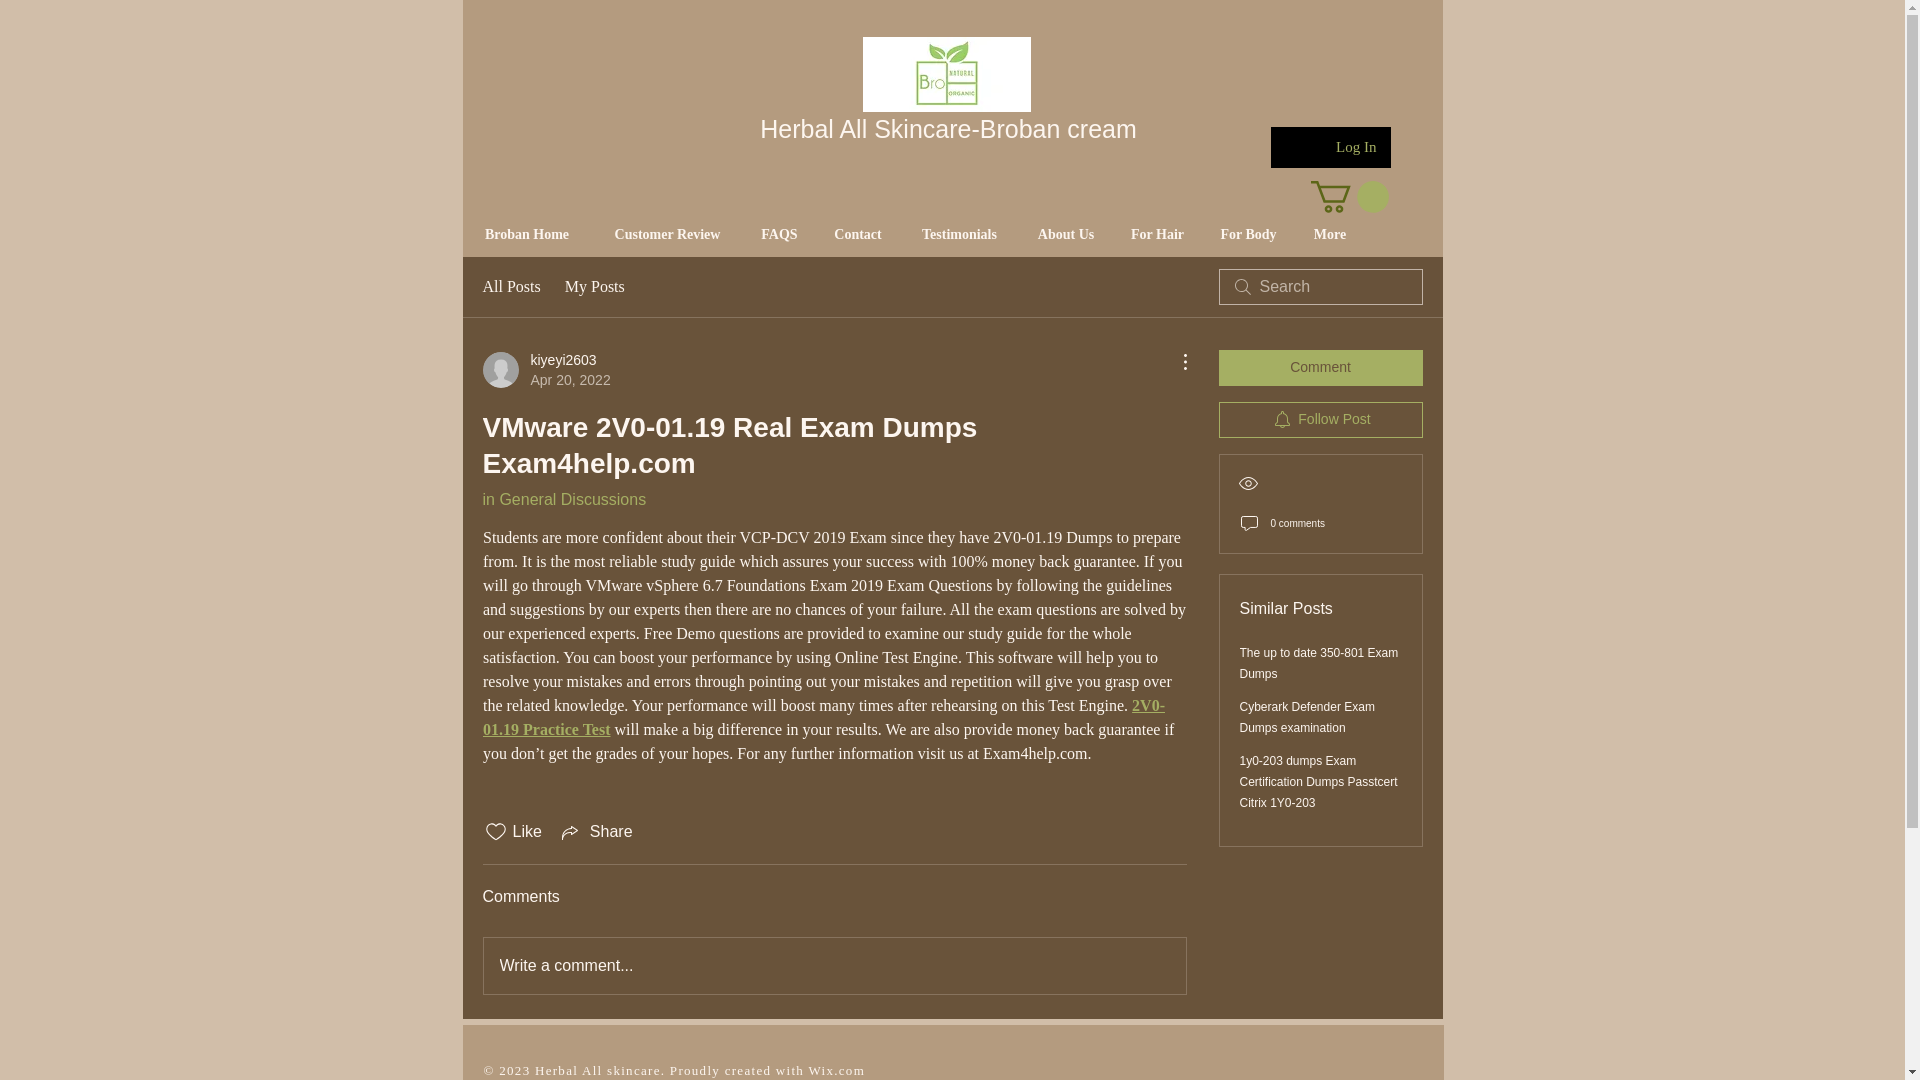 The image size is (1920, 1080). Describe the element at coordinates (546, 369) in the screenshot. I see `The up to date 350-801 Exam Dumps` at that location.